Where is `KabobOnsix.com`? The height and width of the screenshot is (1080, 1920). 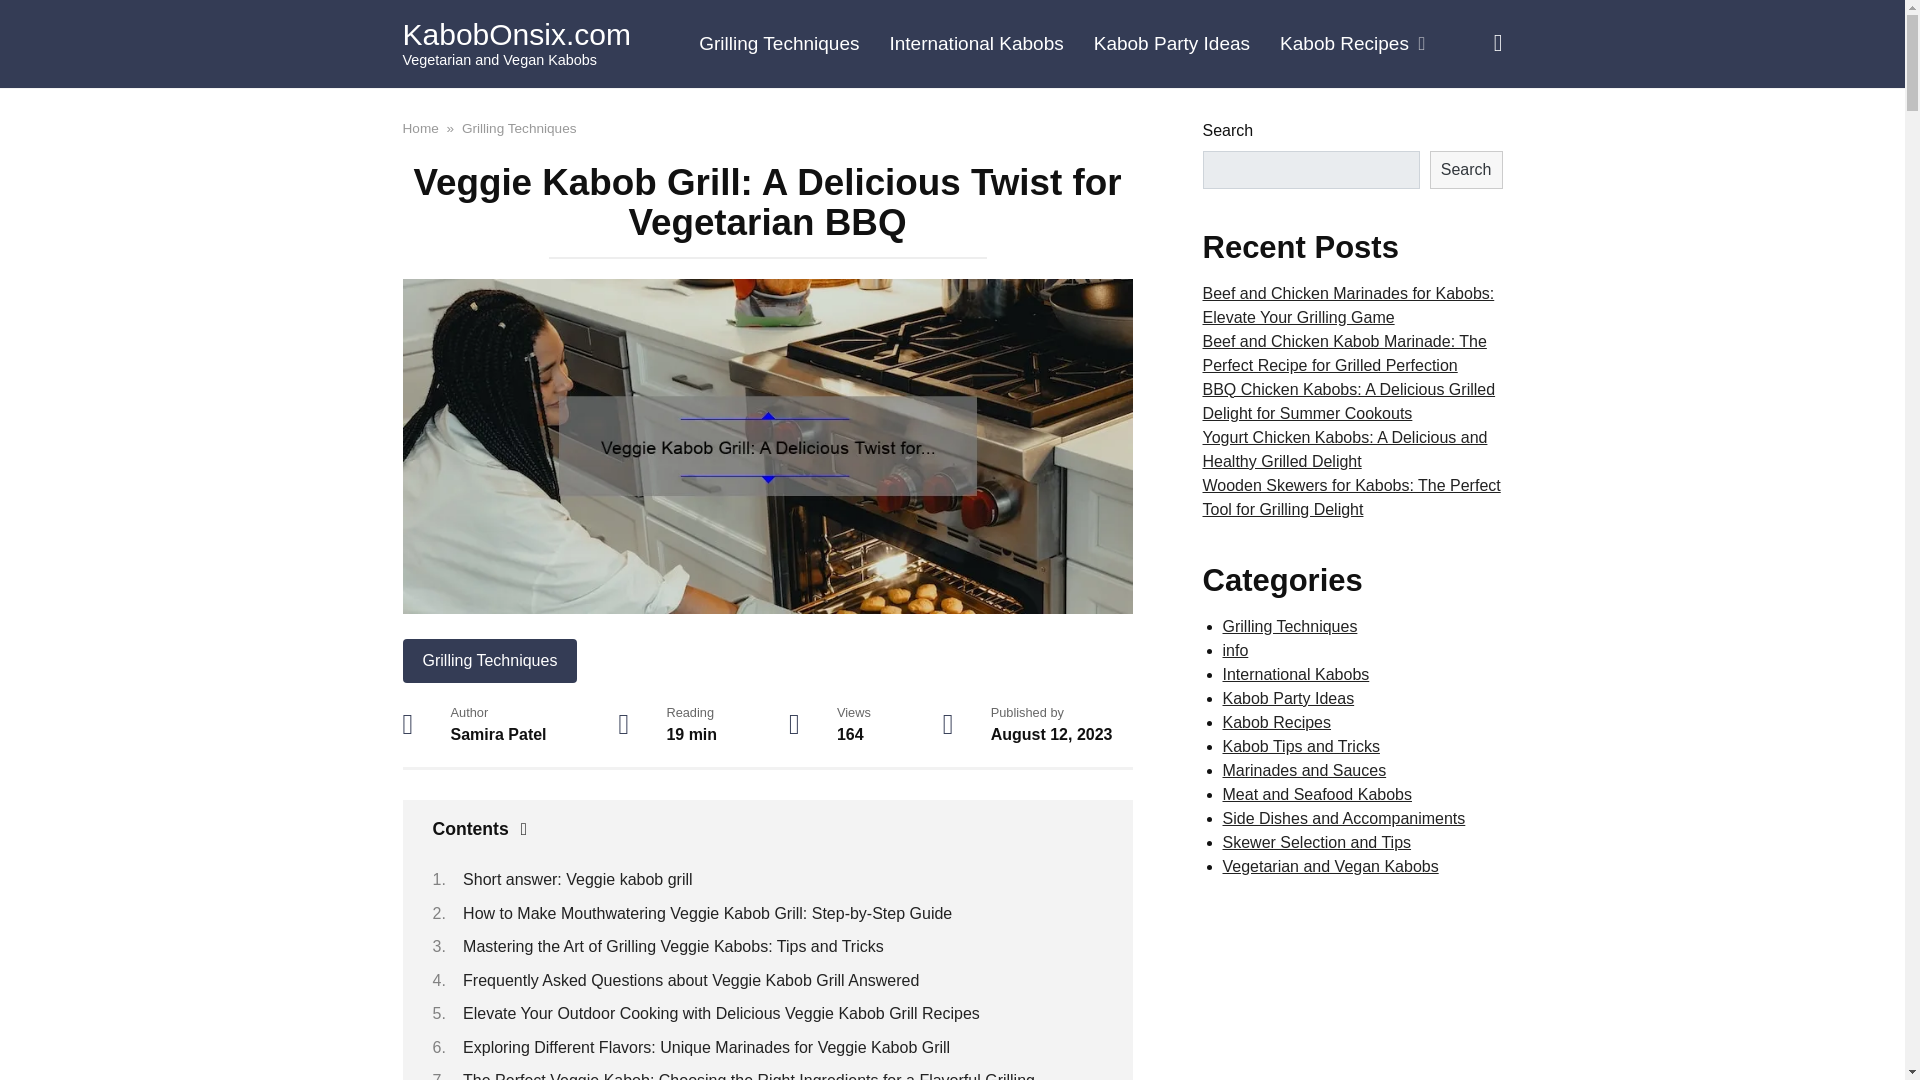 KabobOnsix.com is located at coordinates (515, 34).